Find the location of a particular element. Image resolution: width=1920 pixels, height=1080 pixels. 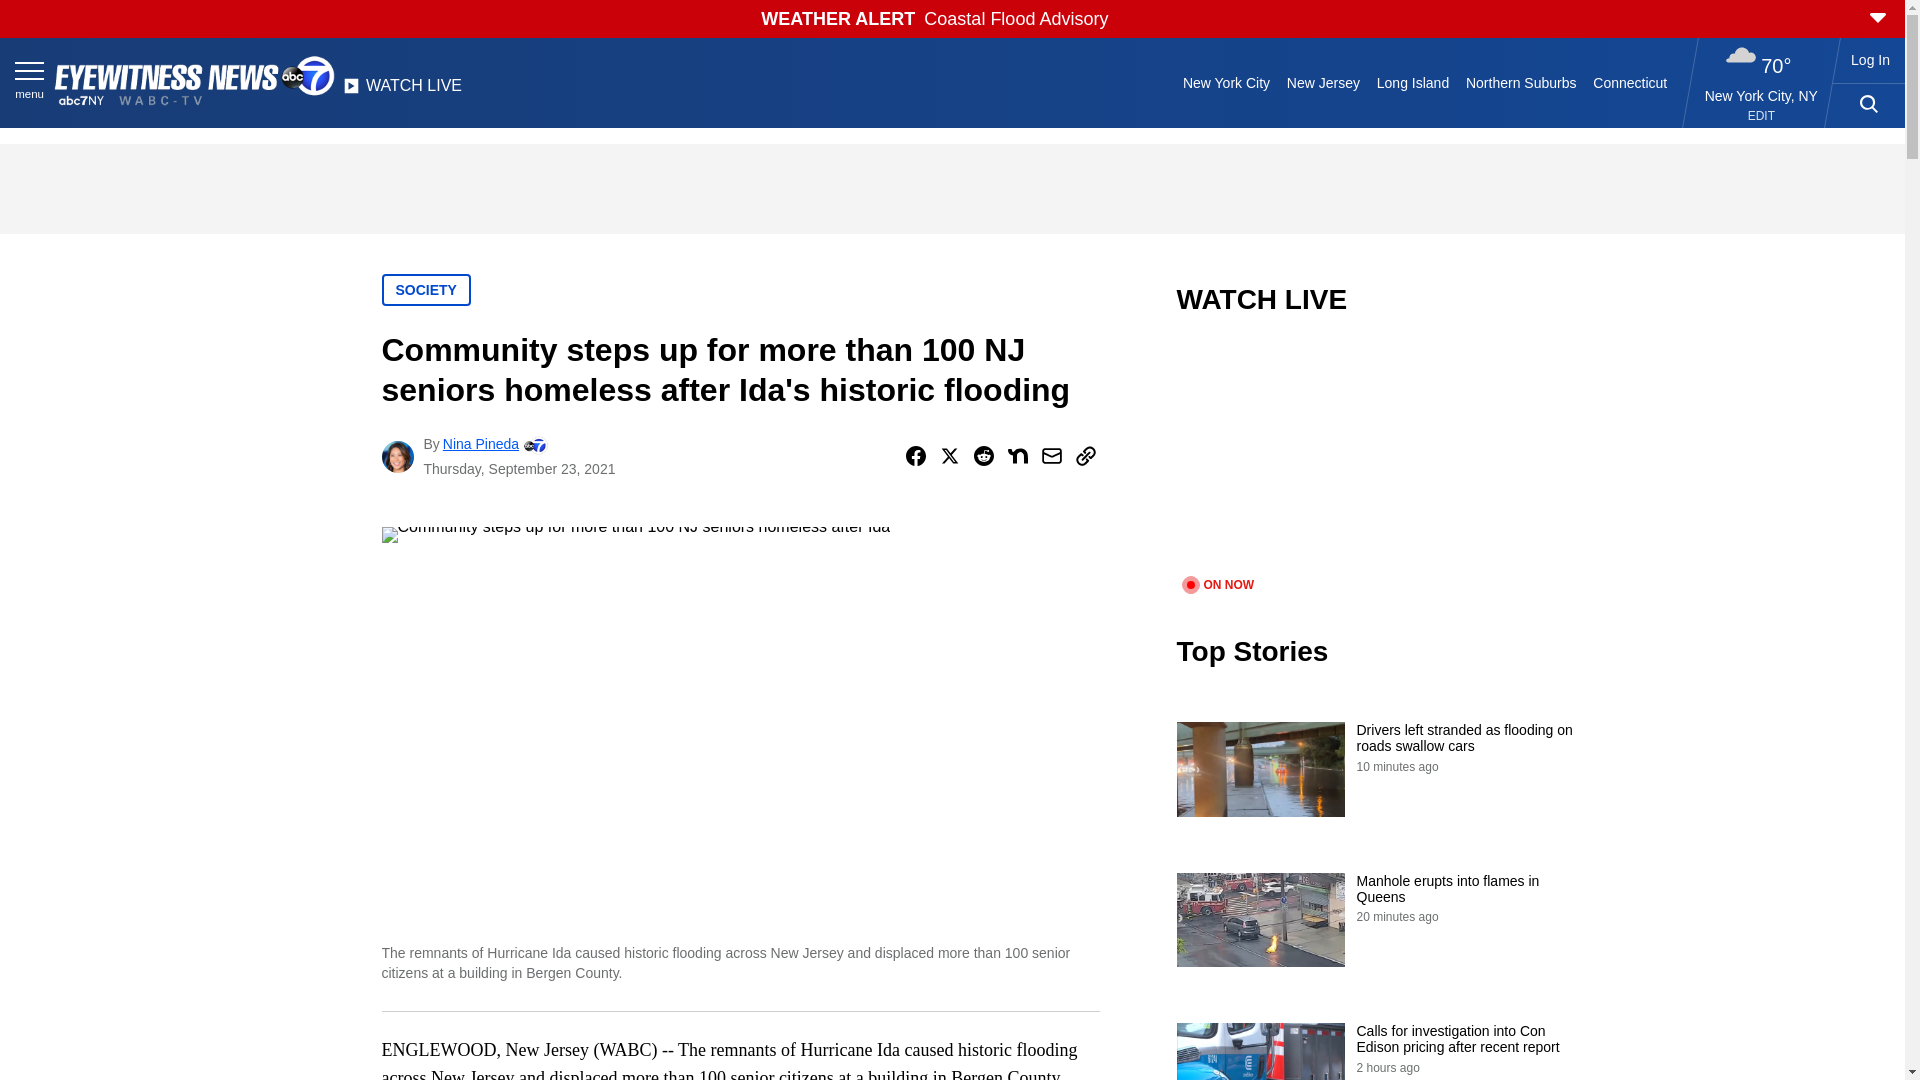

EDIT is located at coordinates (1760, 116).